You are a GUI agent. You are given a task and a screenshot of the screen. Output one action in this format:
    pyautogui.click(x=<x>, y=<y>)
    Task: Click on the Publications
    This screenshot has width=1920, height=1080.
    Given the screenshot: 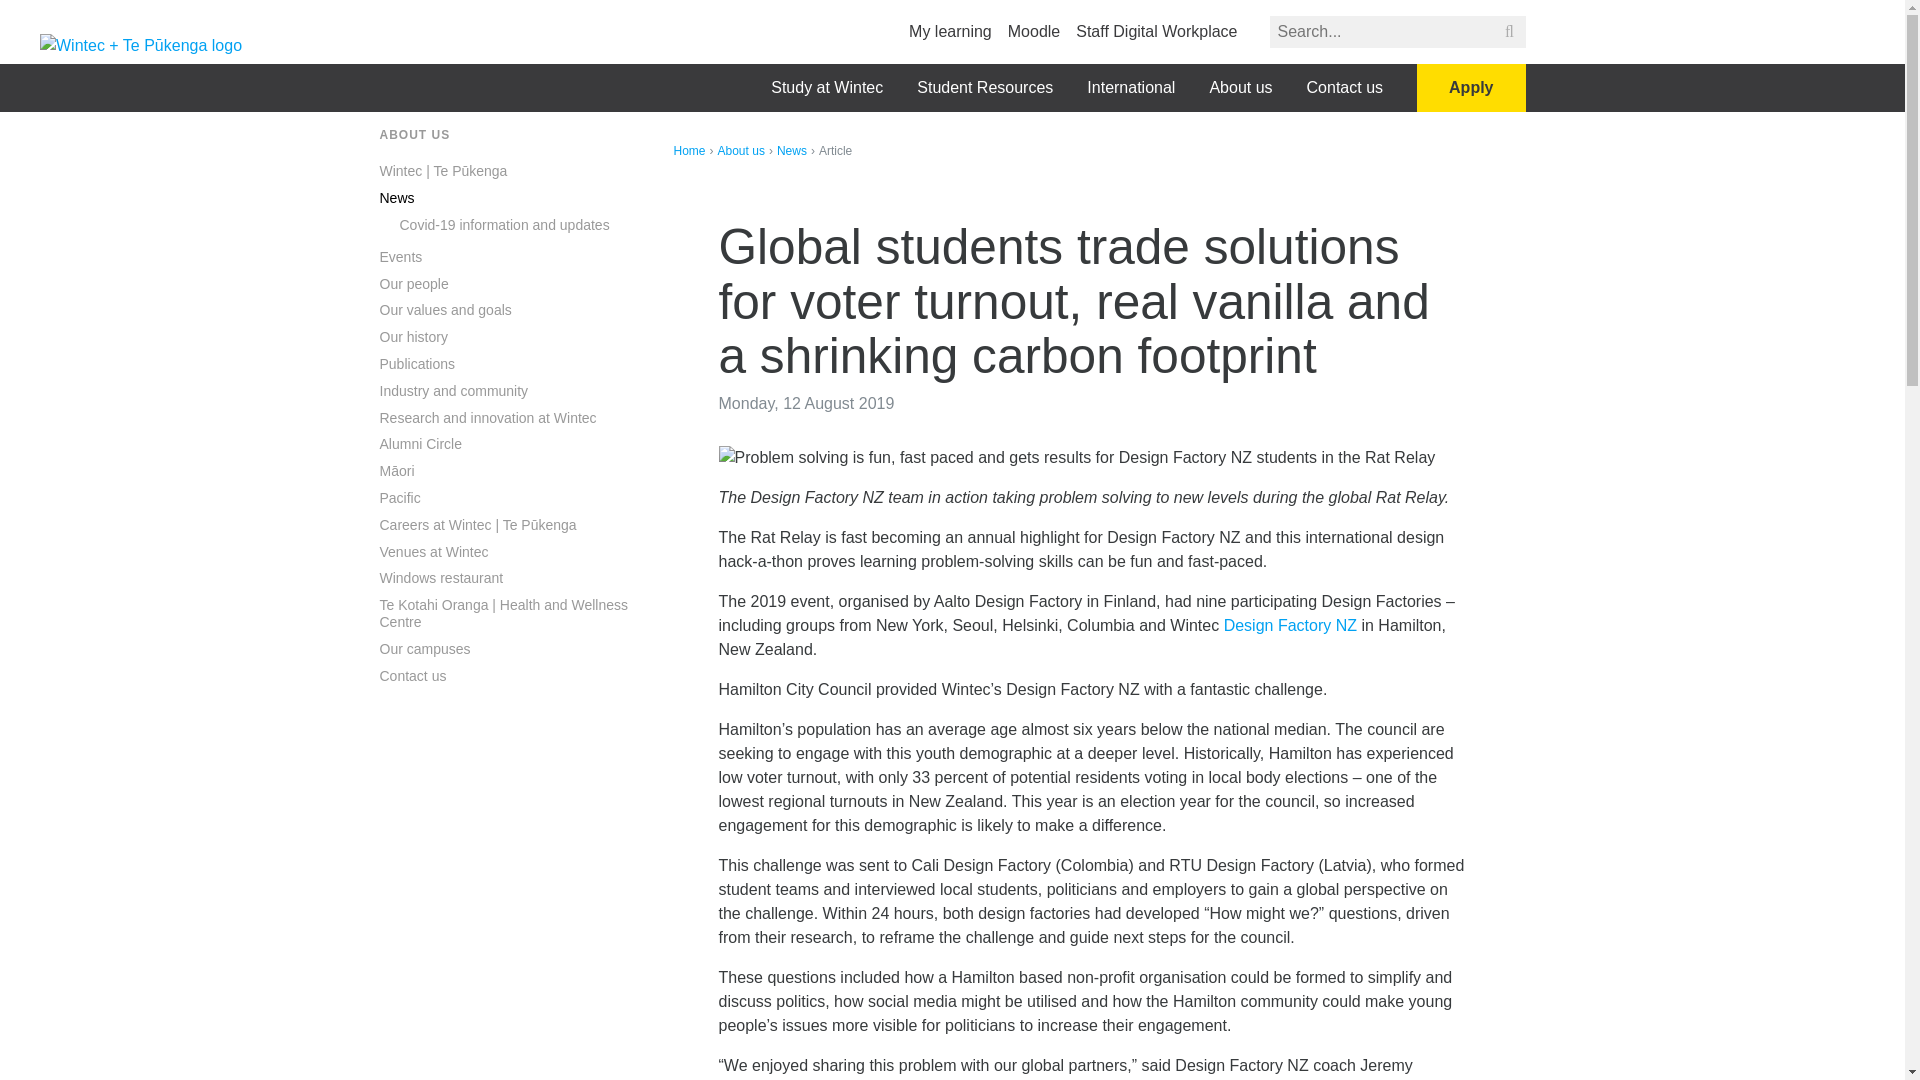 What is the action you would take?
    pyautogui.click(x=418, y=364)
    